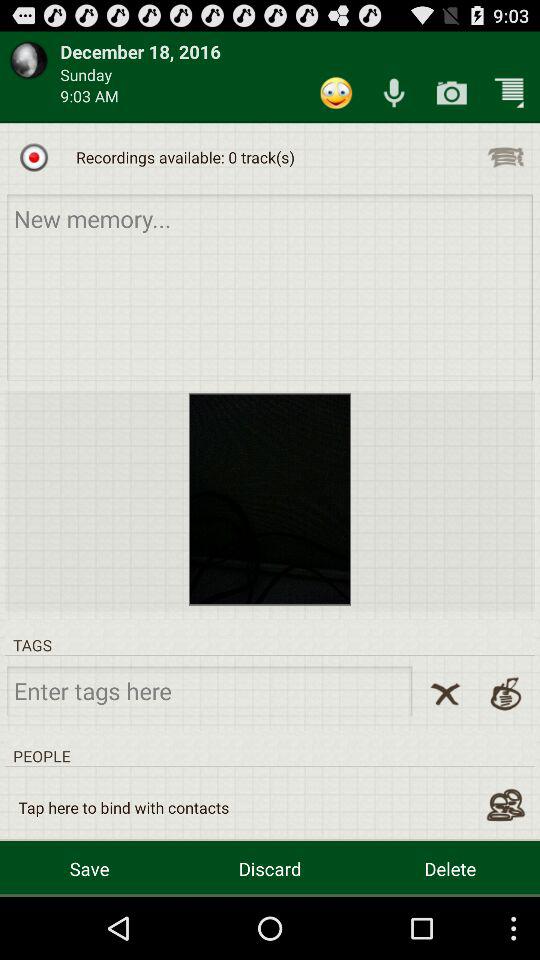 The image size is (540, 960). I want to click on select contact, so click(506, 805).